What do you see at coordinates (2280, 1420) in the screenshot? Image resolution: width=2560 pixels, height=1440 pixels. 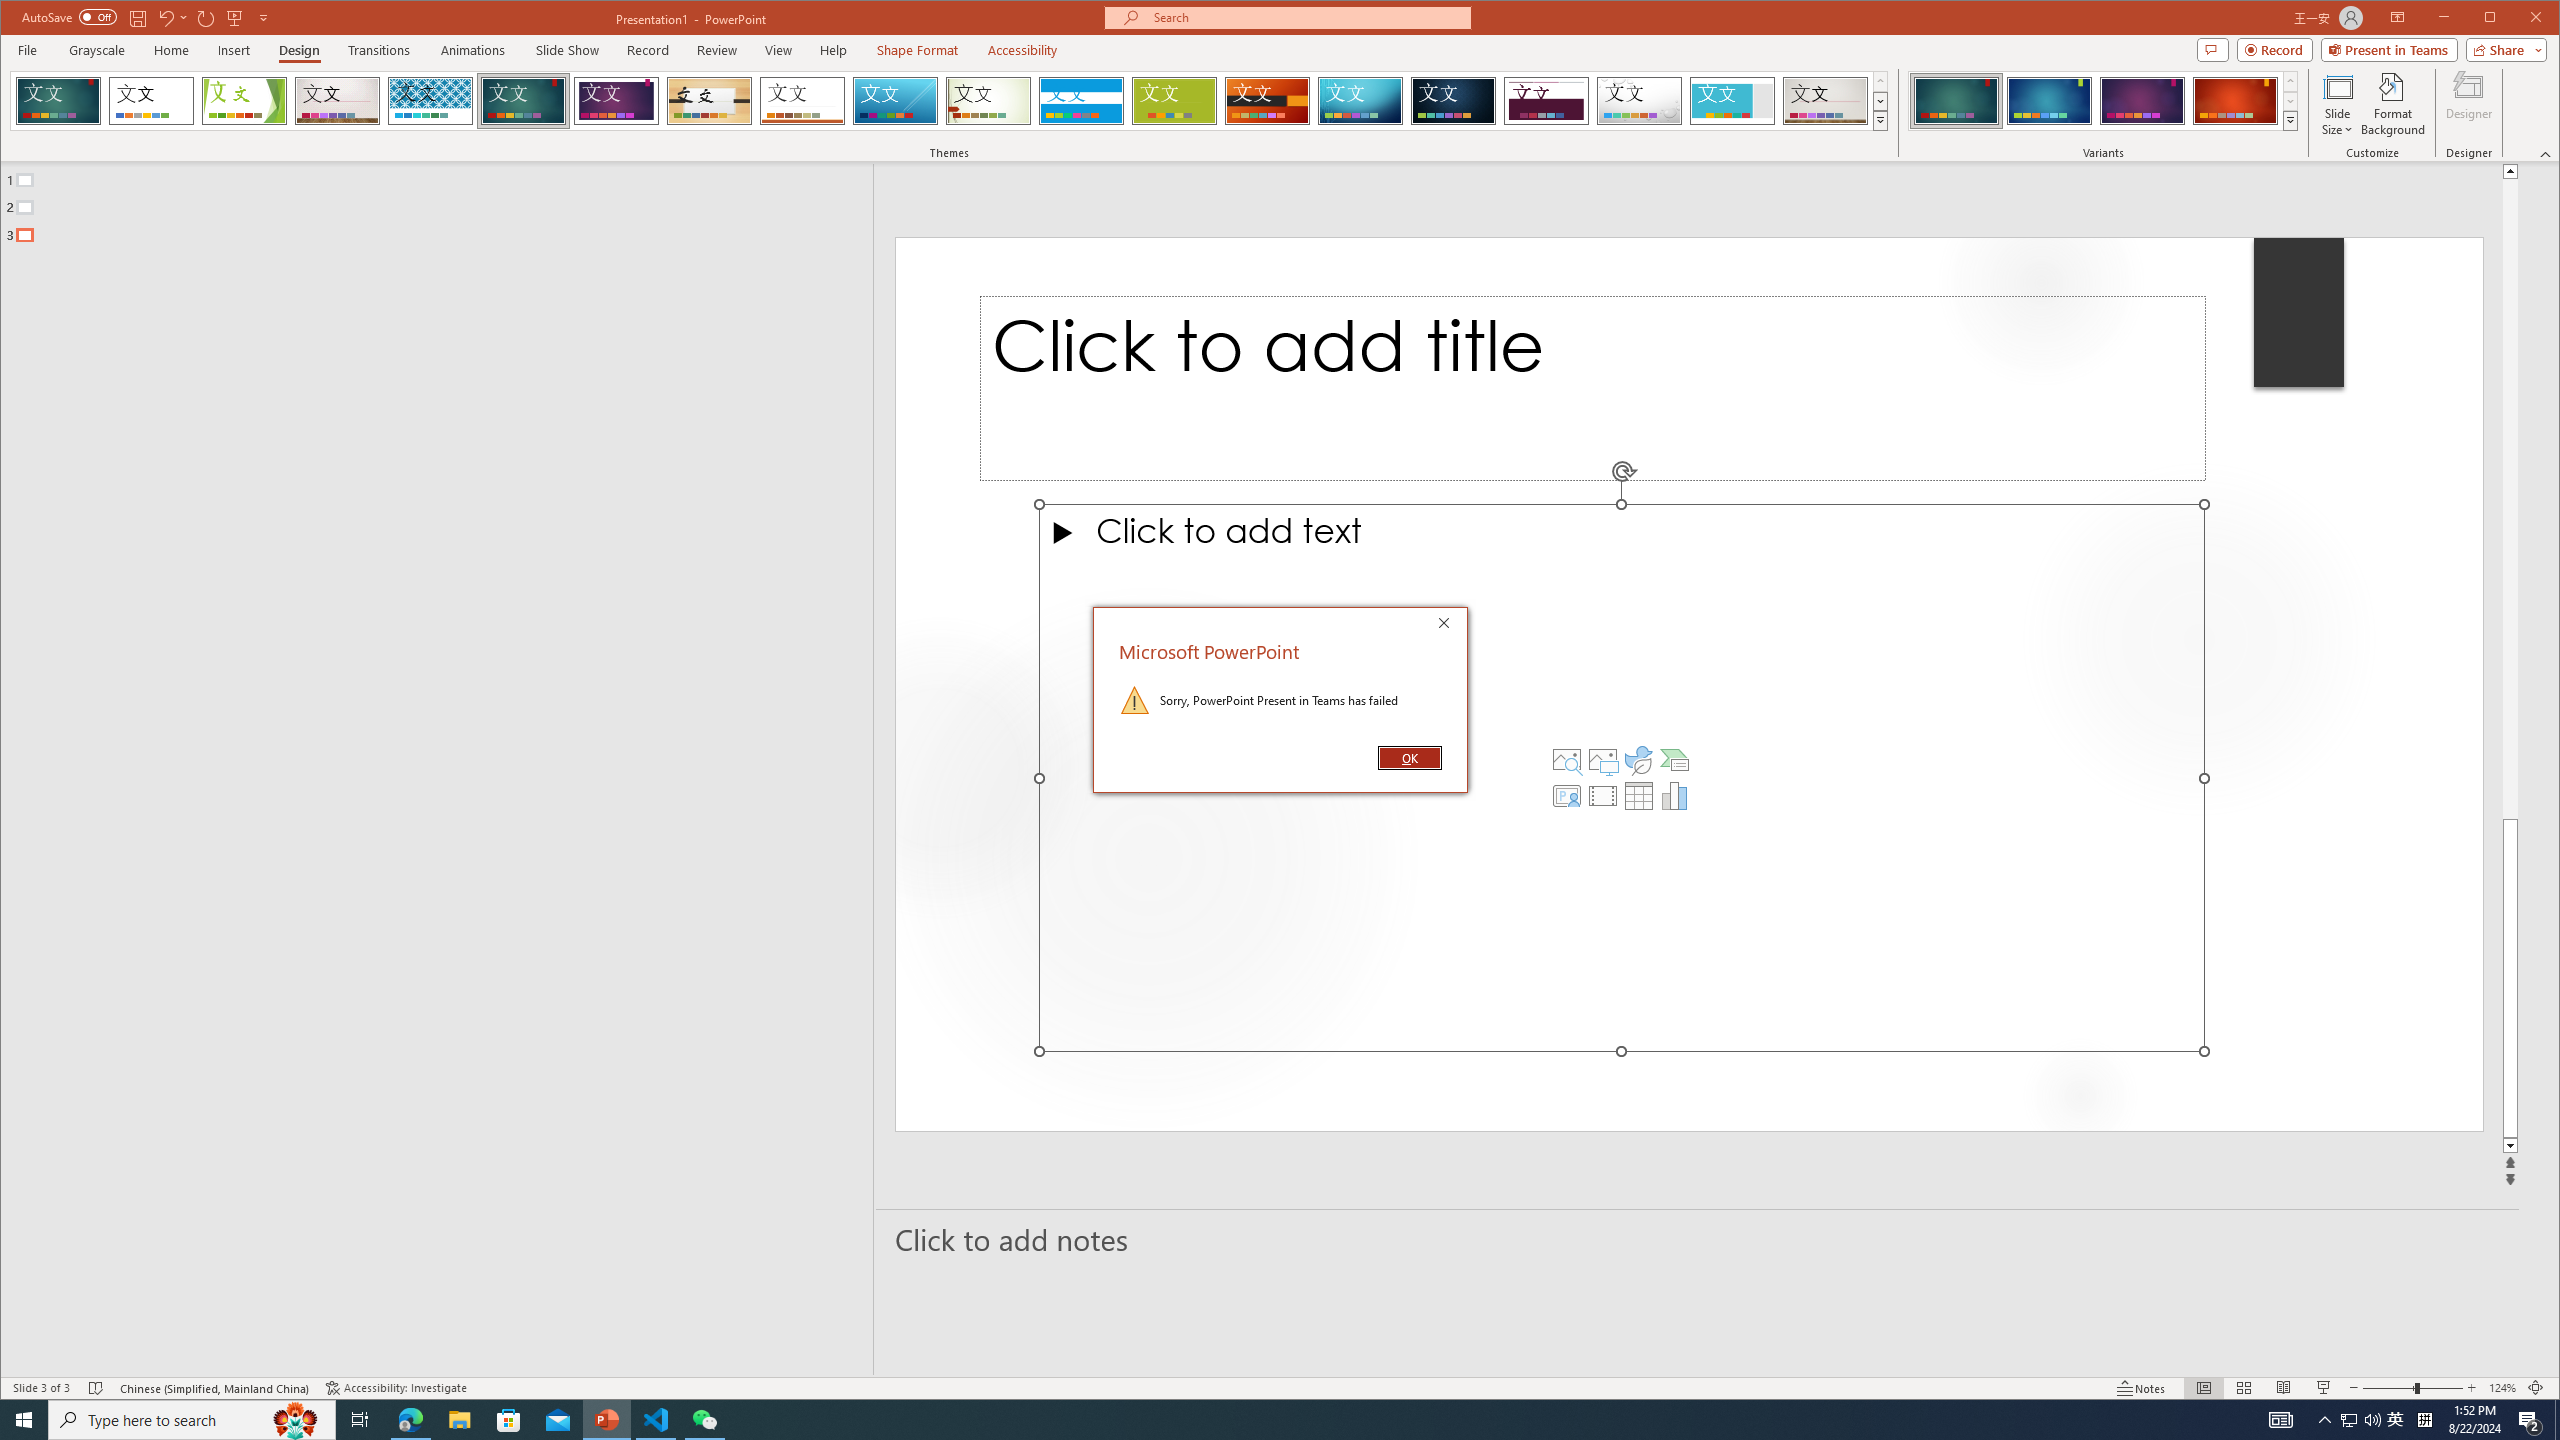 I see `AutomationID: 4105` at bounding box center [2280, 1420].